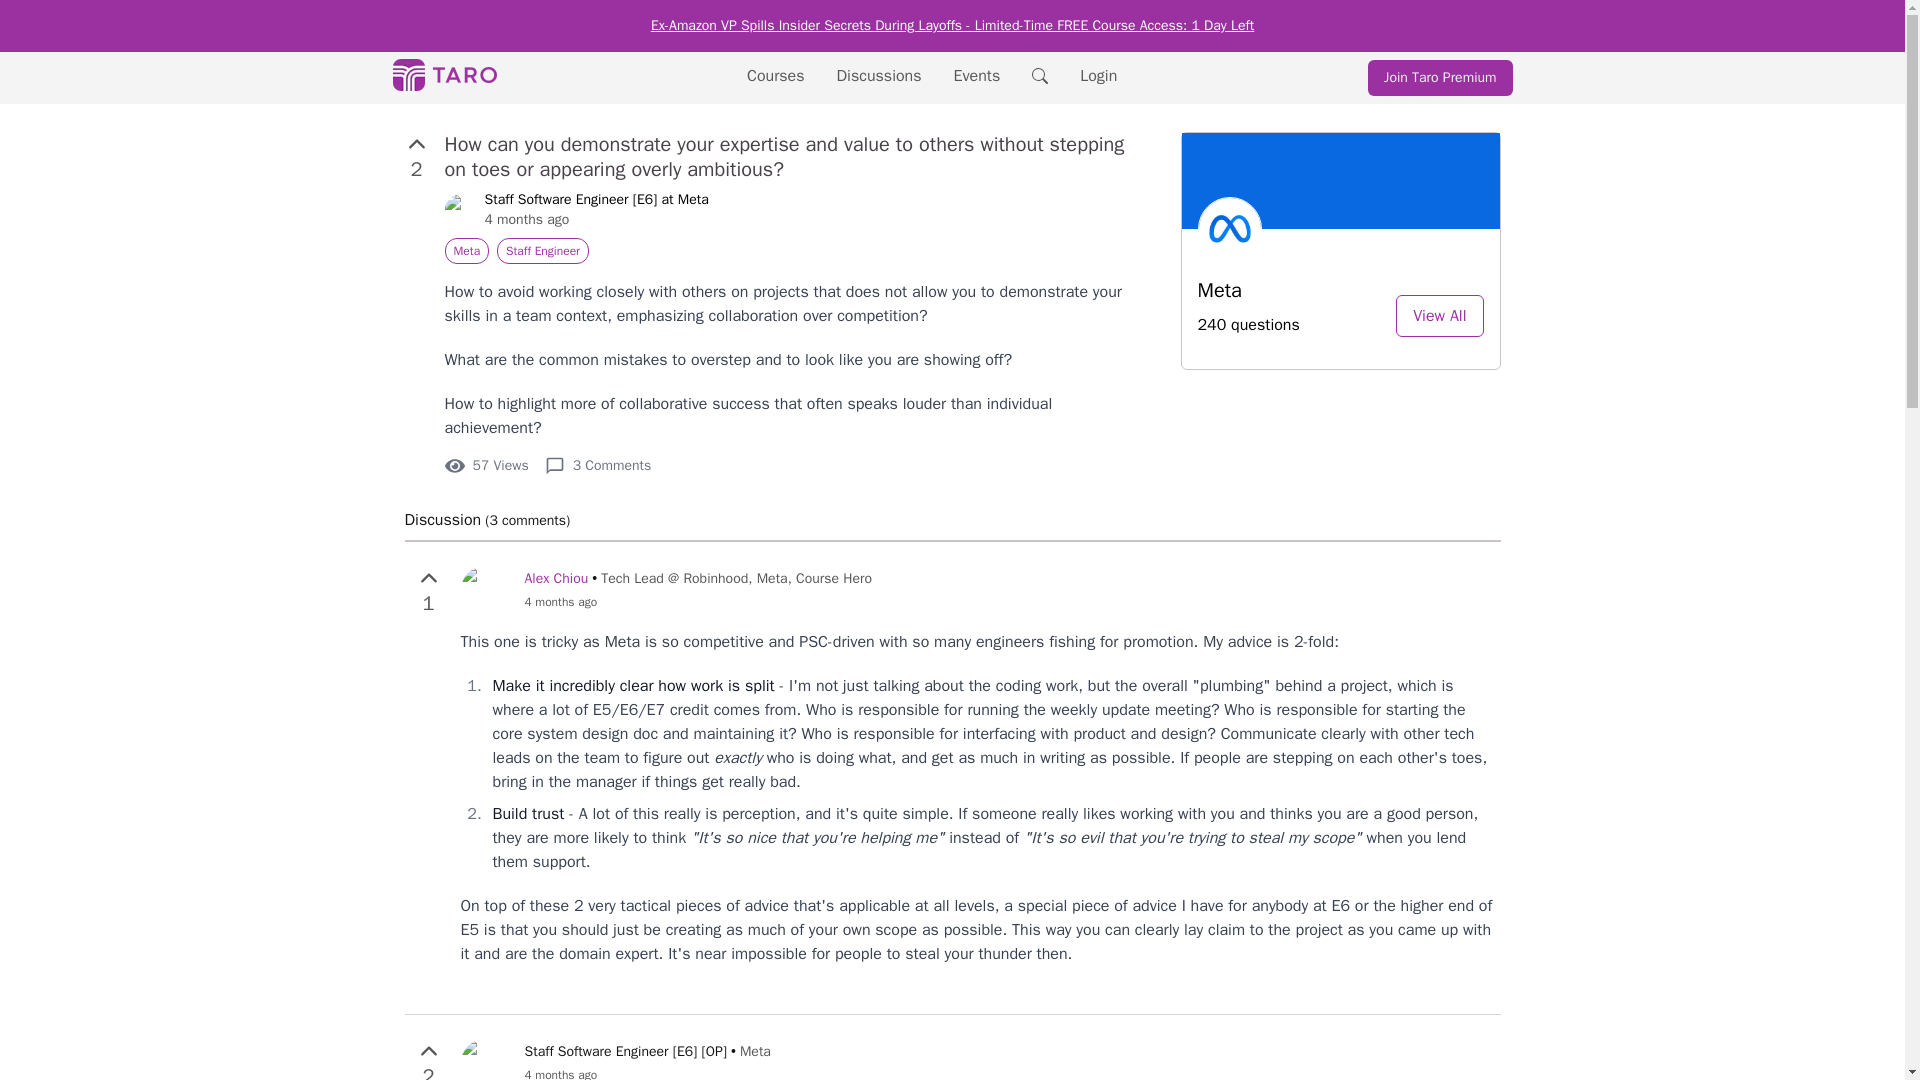 The image size is (1920, 1080). Describe the element at coordinates (596, 220) in the screenshot. I see `Tuesday March 19, 10:23pm` at that location.